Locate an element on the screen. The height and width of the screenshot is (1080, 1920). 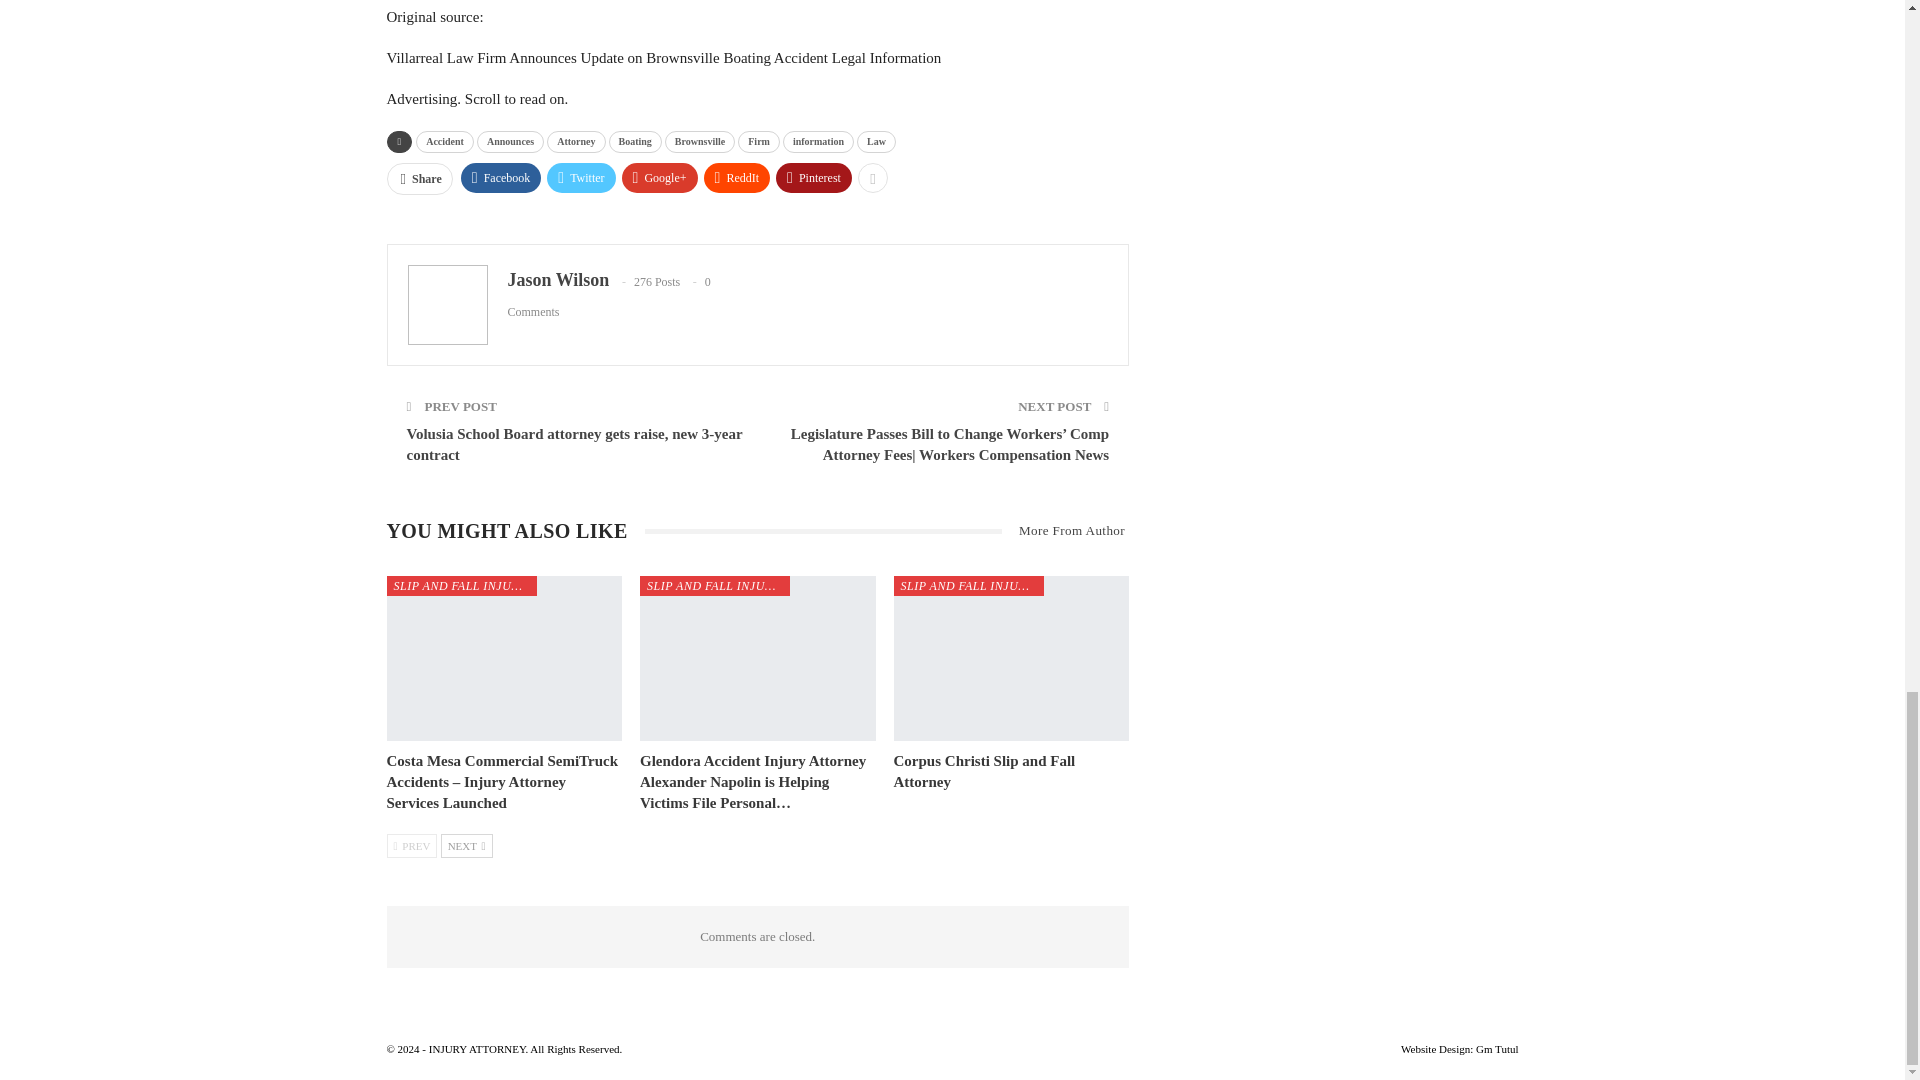
Next is located at coordinates (467, 845).